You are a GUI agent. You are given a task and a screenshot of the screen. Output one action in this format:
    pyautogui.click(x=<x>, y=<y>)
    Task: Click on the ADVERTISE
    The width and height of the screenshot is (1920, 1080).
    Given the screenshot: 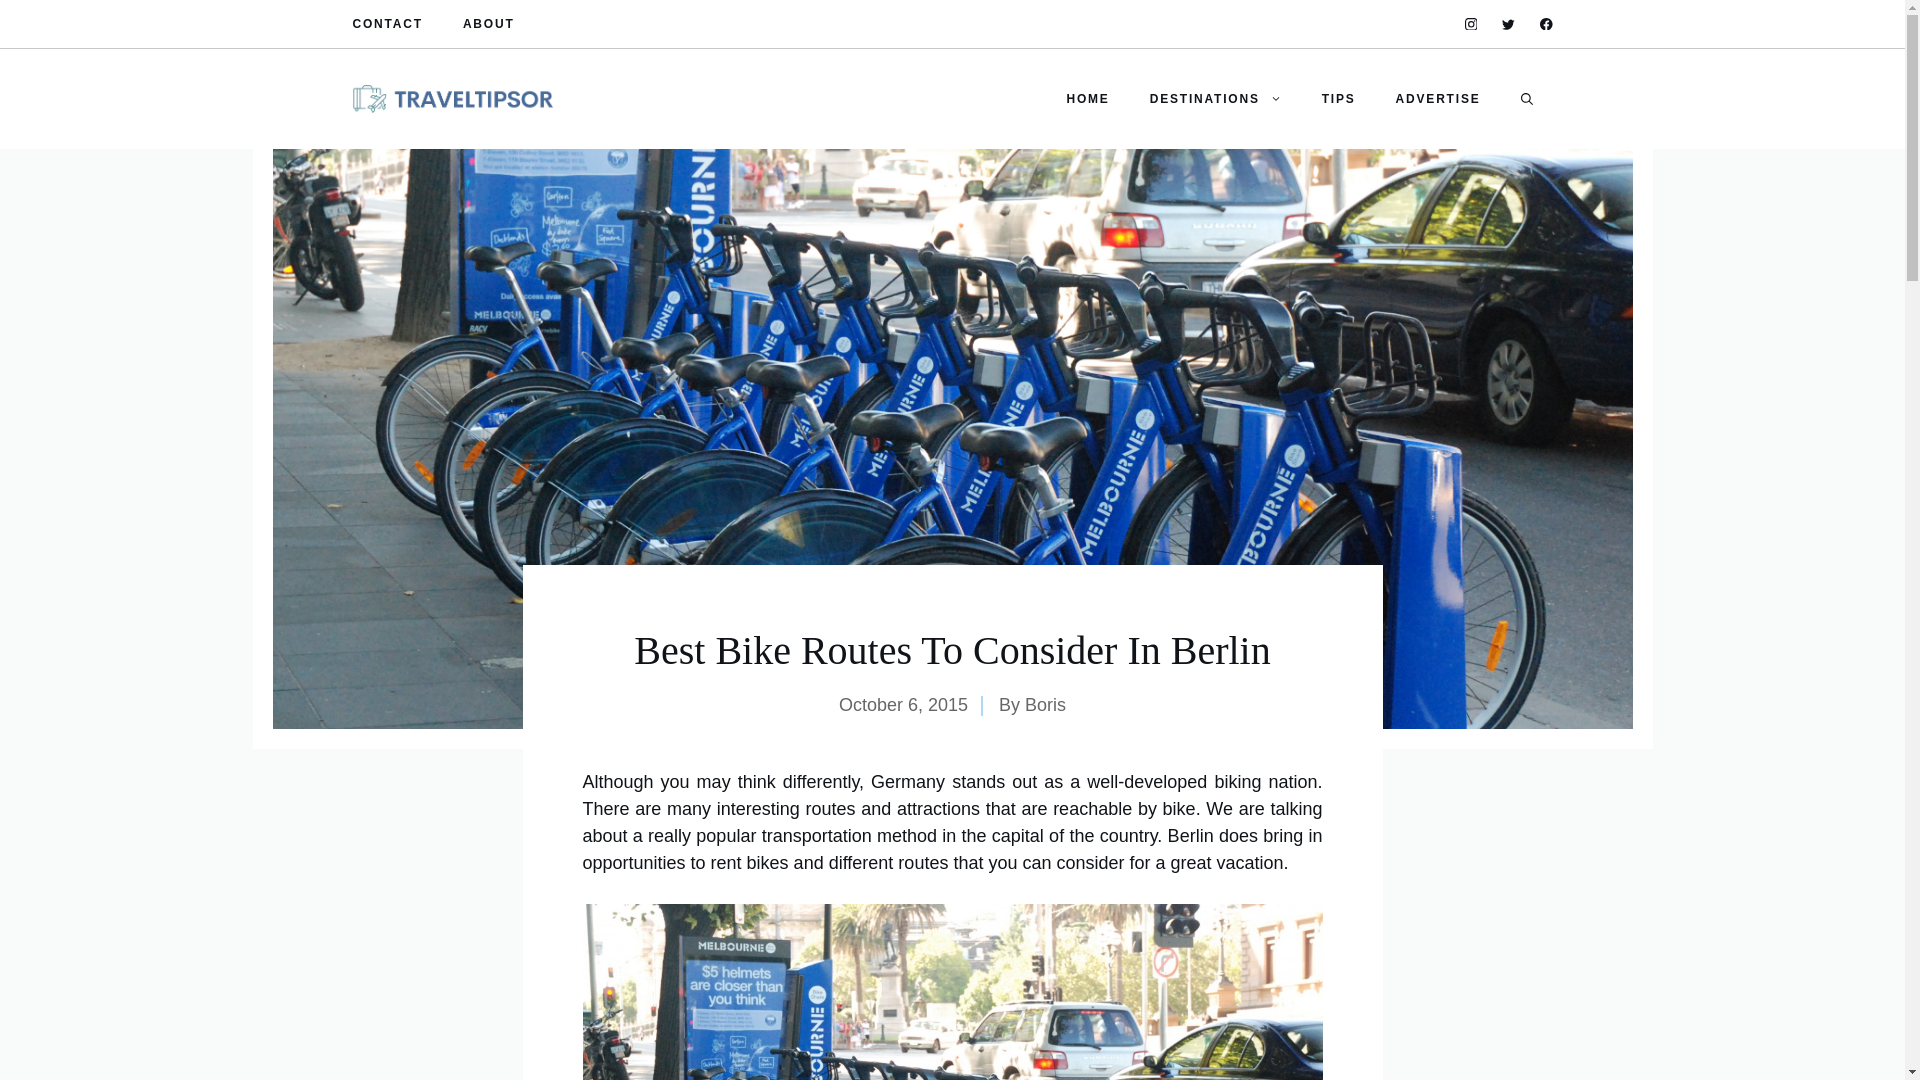 What is the action you would take?
    pyautogui.click(x=1438, y=98)
    